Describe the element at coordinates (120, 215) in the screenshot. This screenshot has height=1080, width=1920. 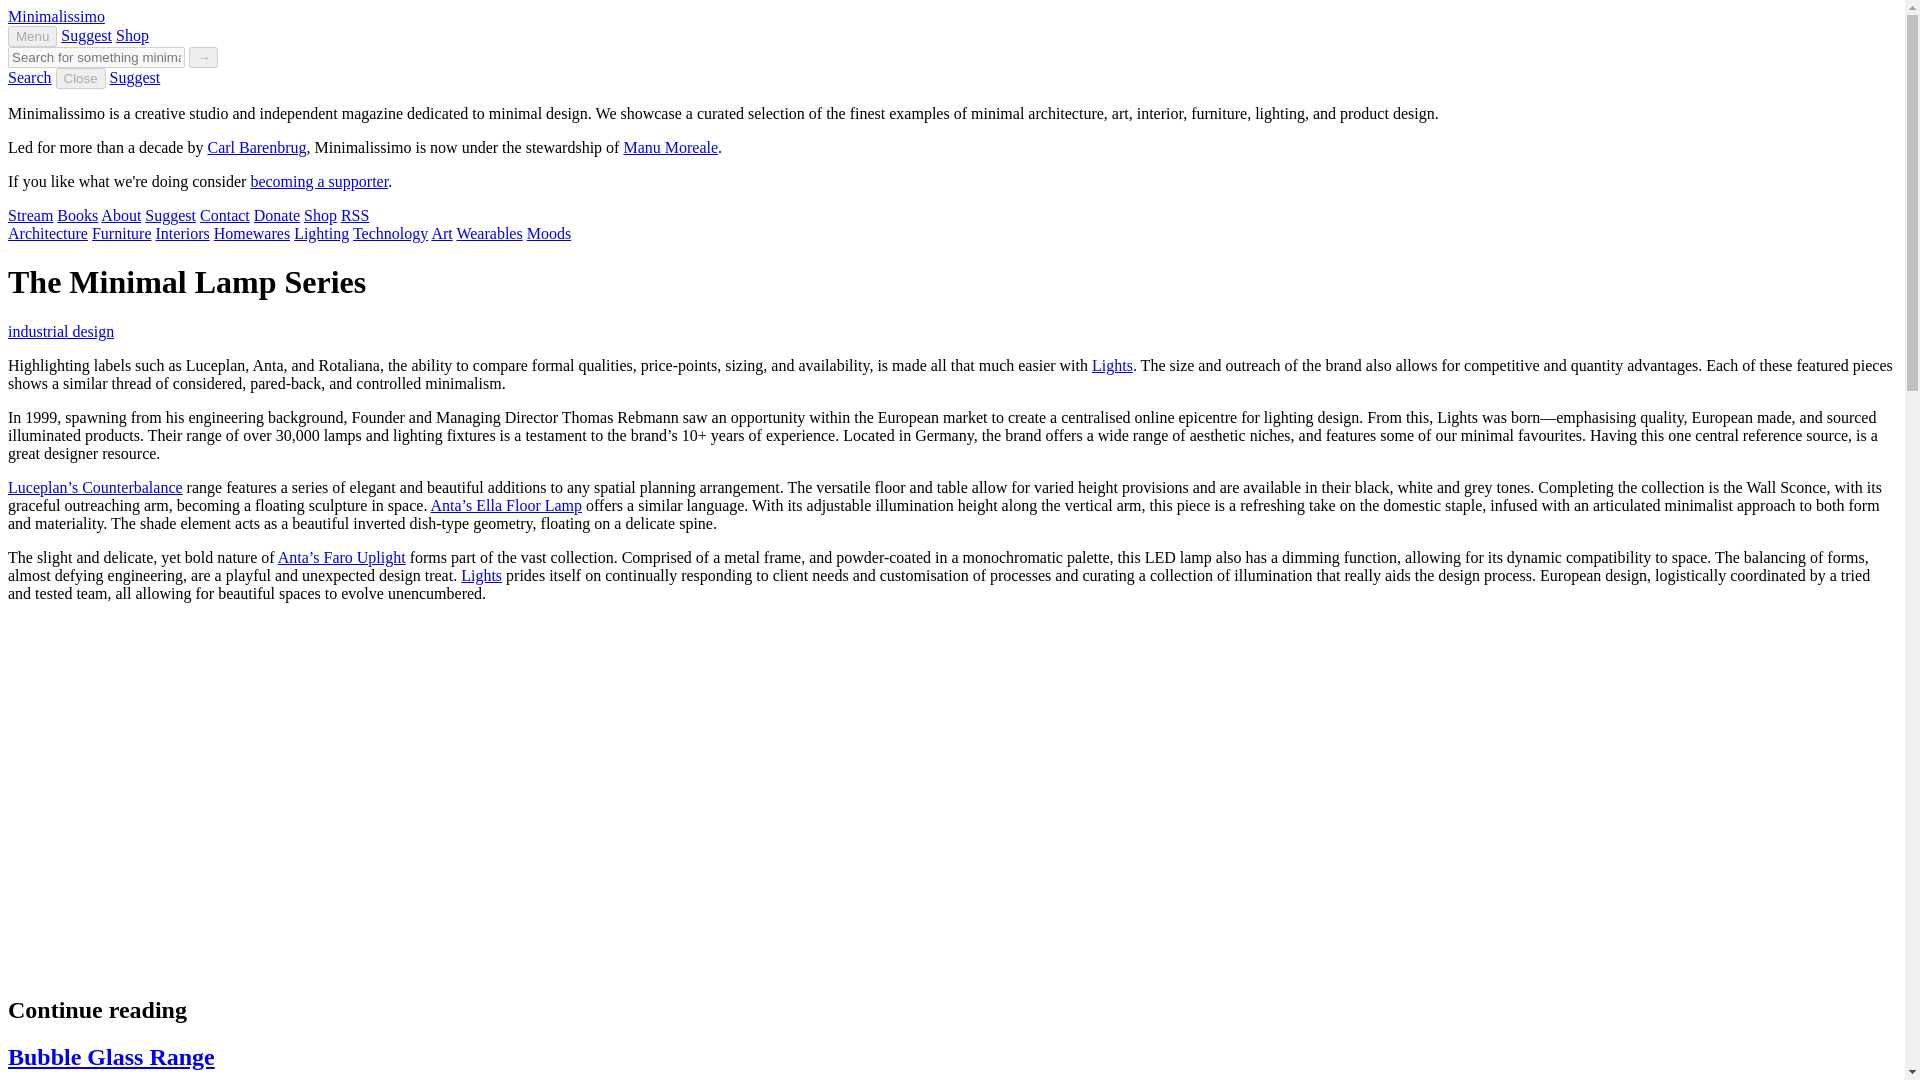
I see `About` at that location.